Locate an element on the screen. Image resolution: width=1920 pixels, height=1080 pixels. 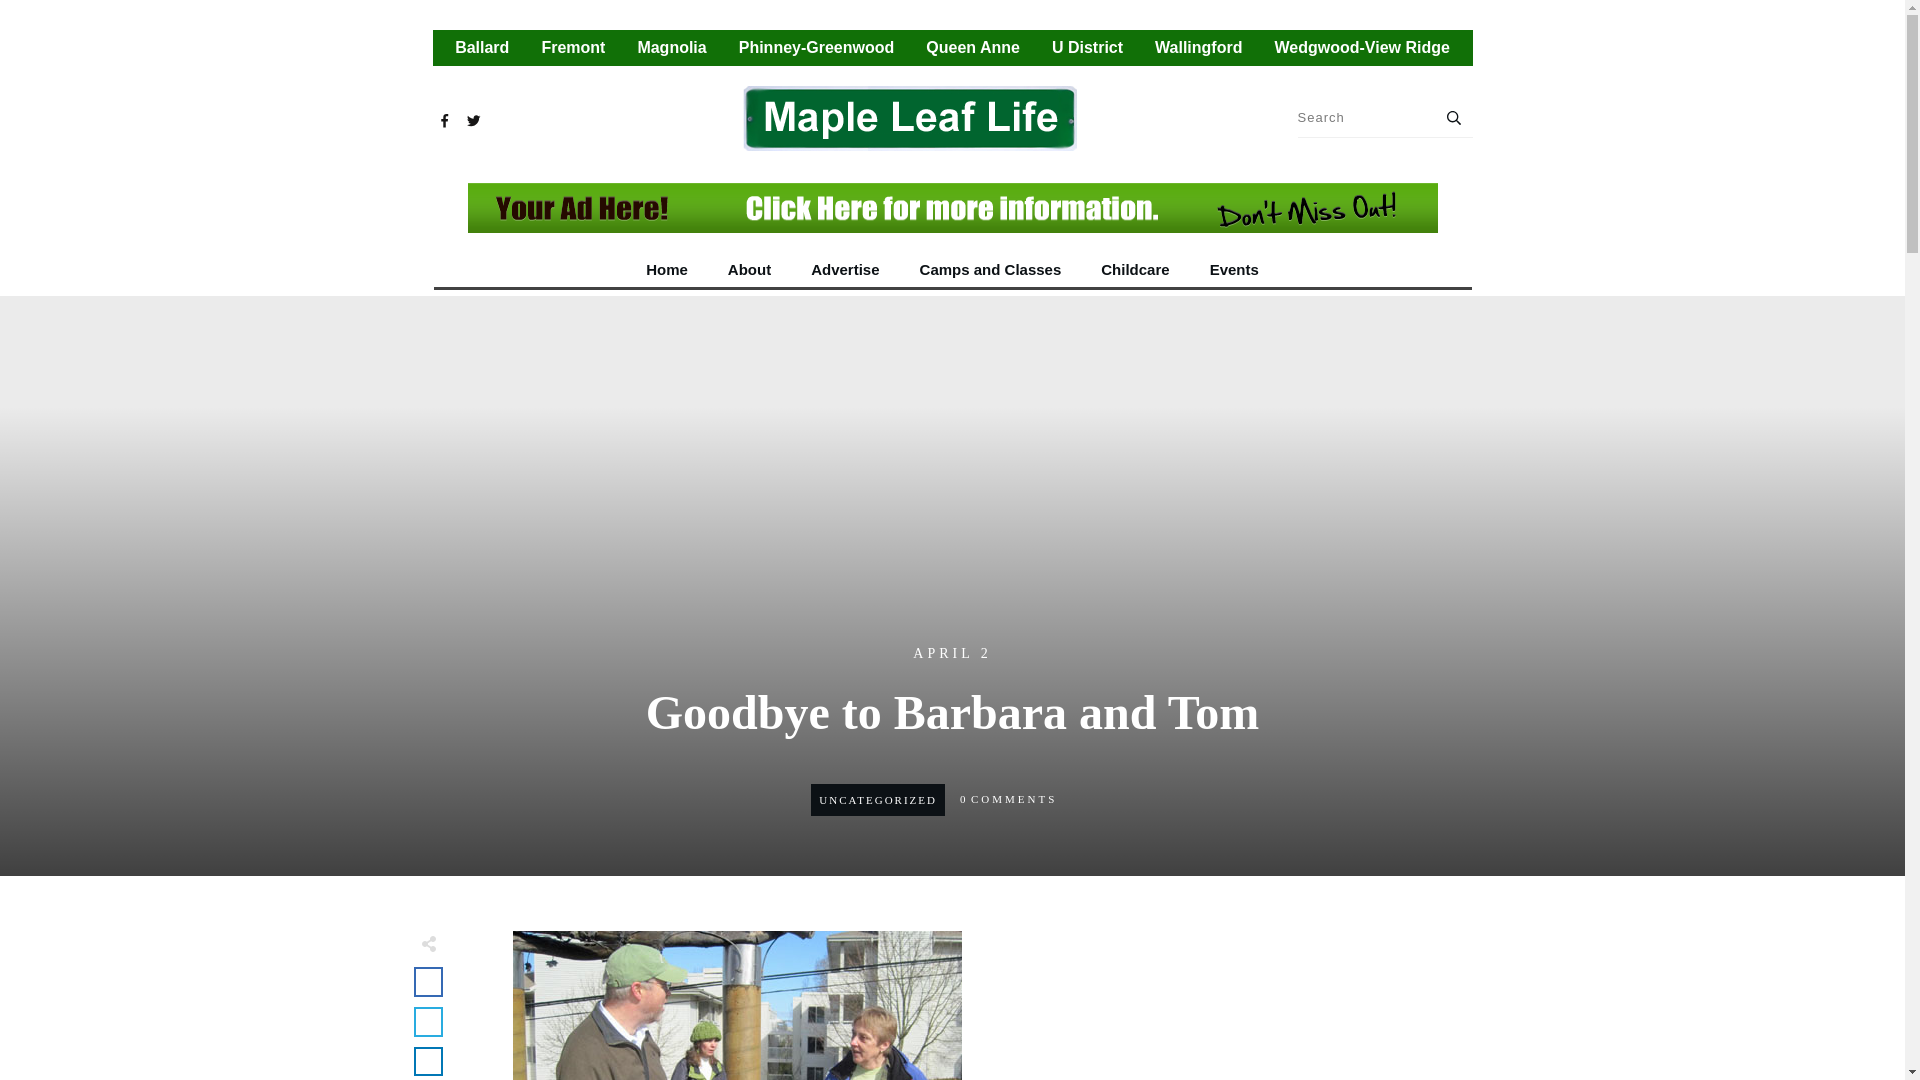
PW Top Header Ad is located at coordinates (953, 208).